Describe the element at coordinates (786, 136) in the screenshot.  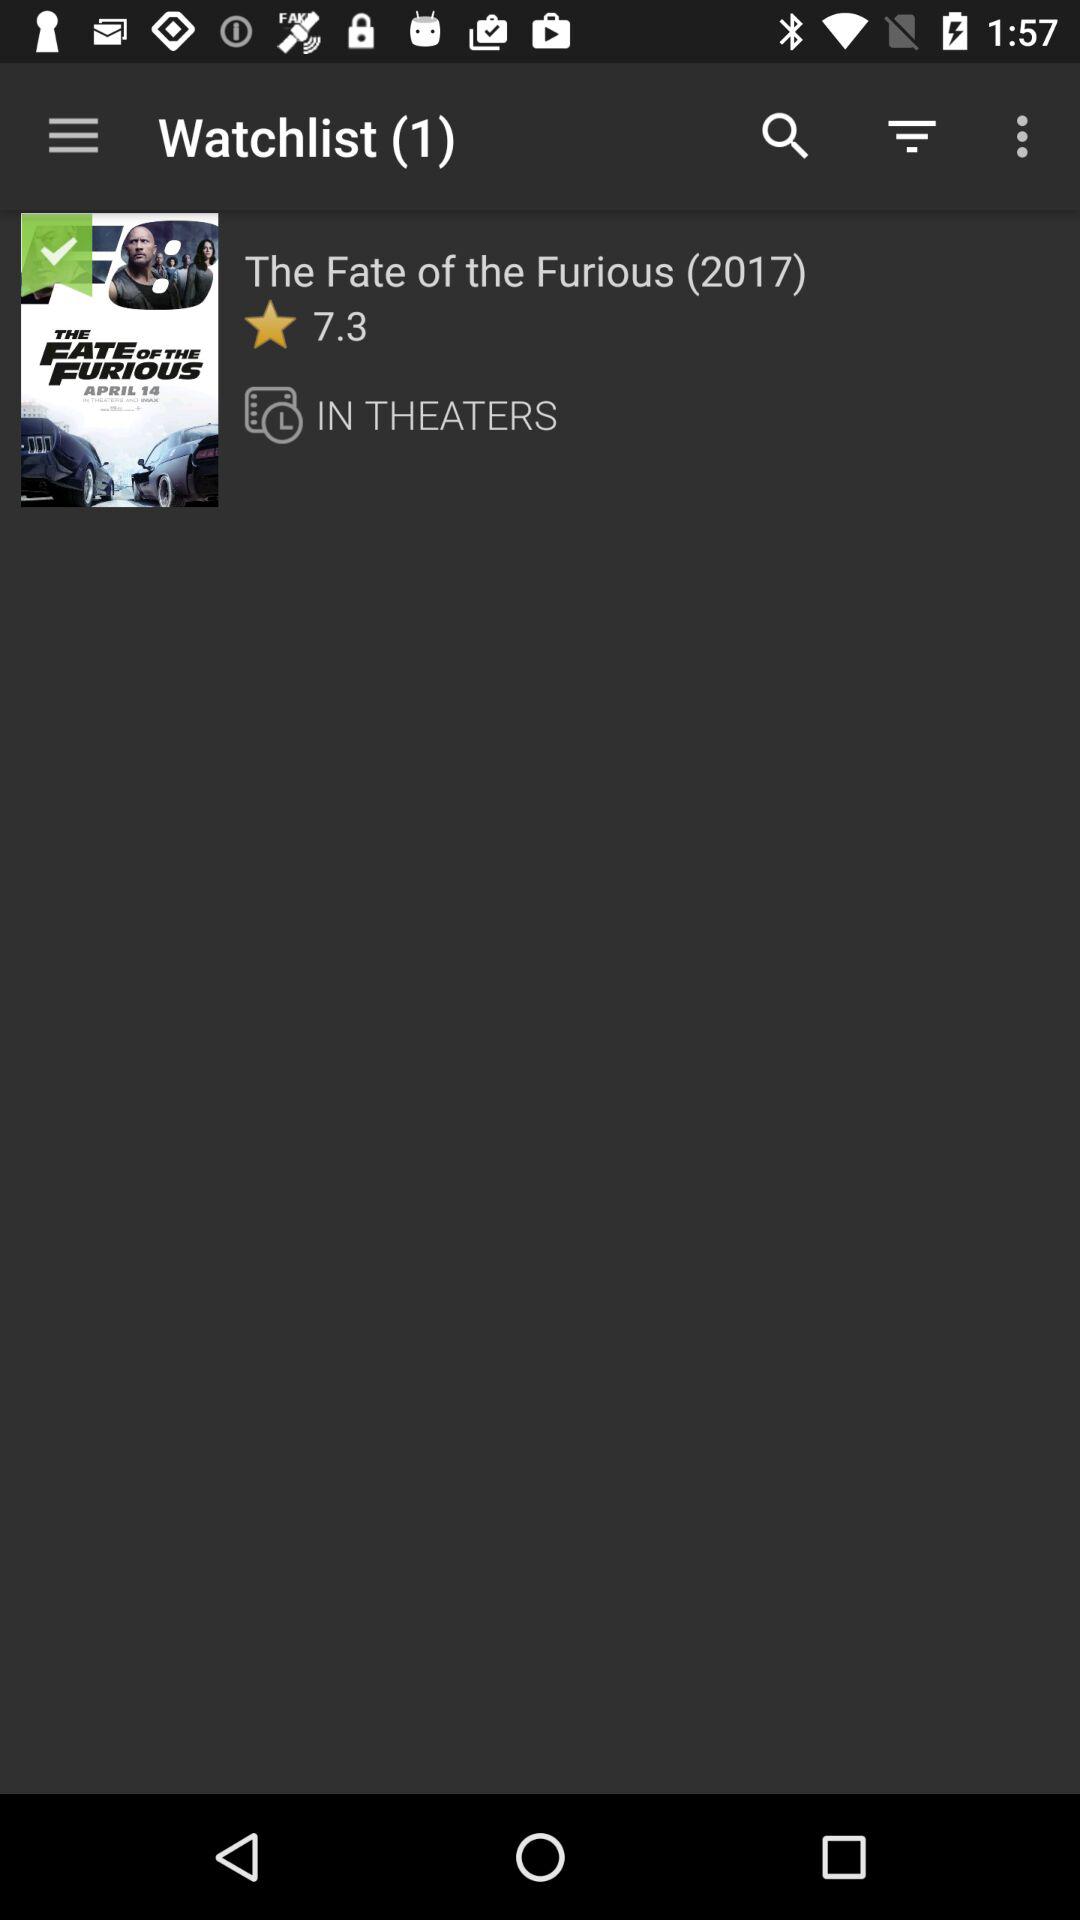
I see `turn off icon to the right of the watchlist (1) app` at that location.